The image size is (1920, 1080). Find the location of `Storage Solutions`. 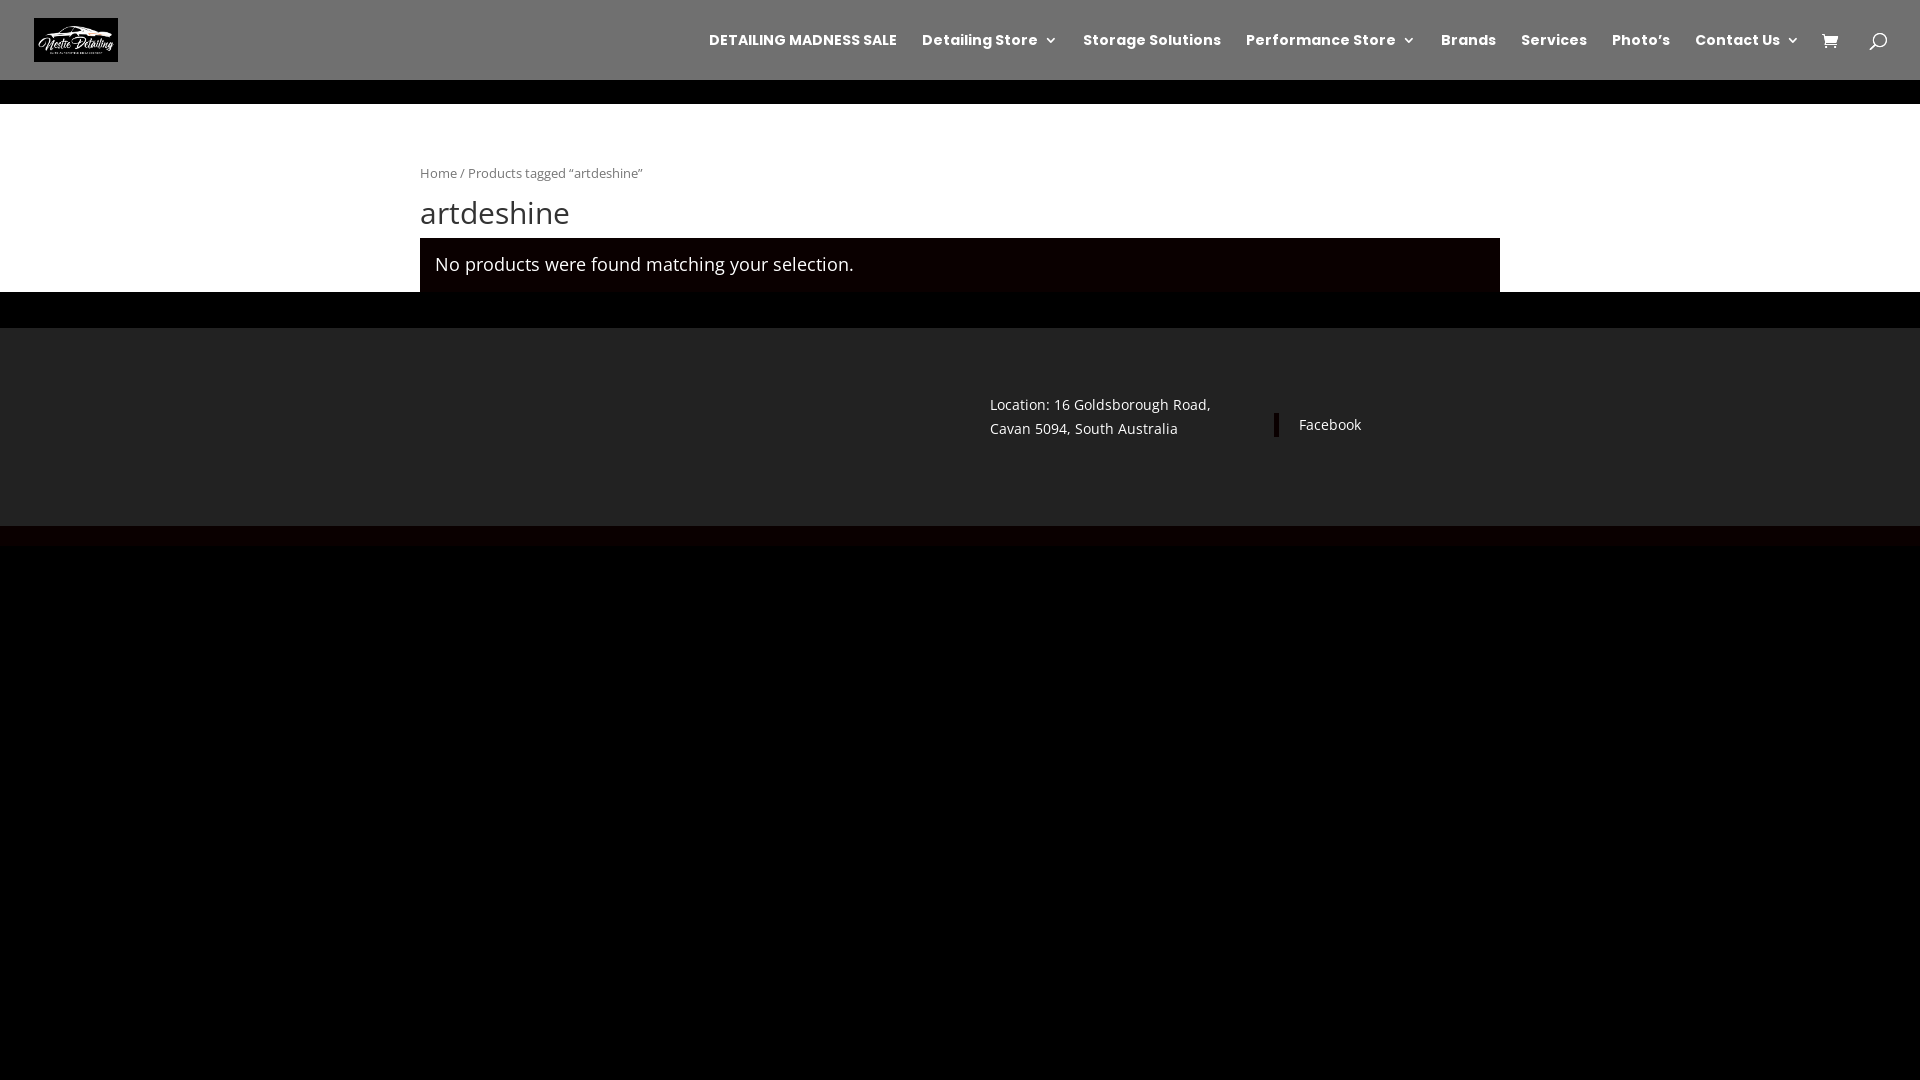

Storage Solutions is located at coordinates (1152, 56).